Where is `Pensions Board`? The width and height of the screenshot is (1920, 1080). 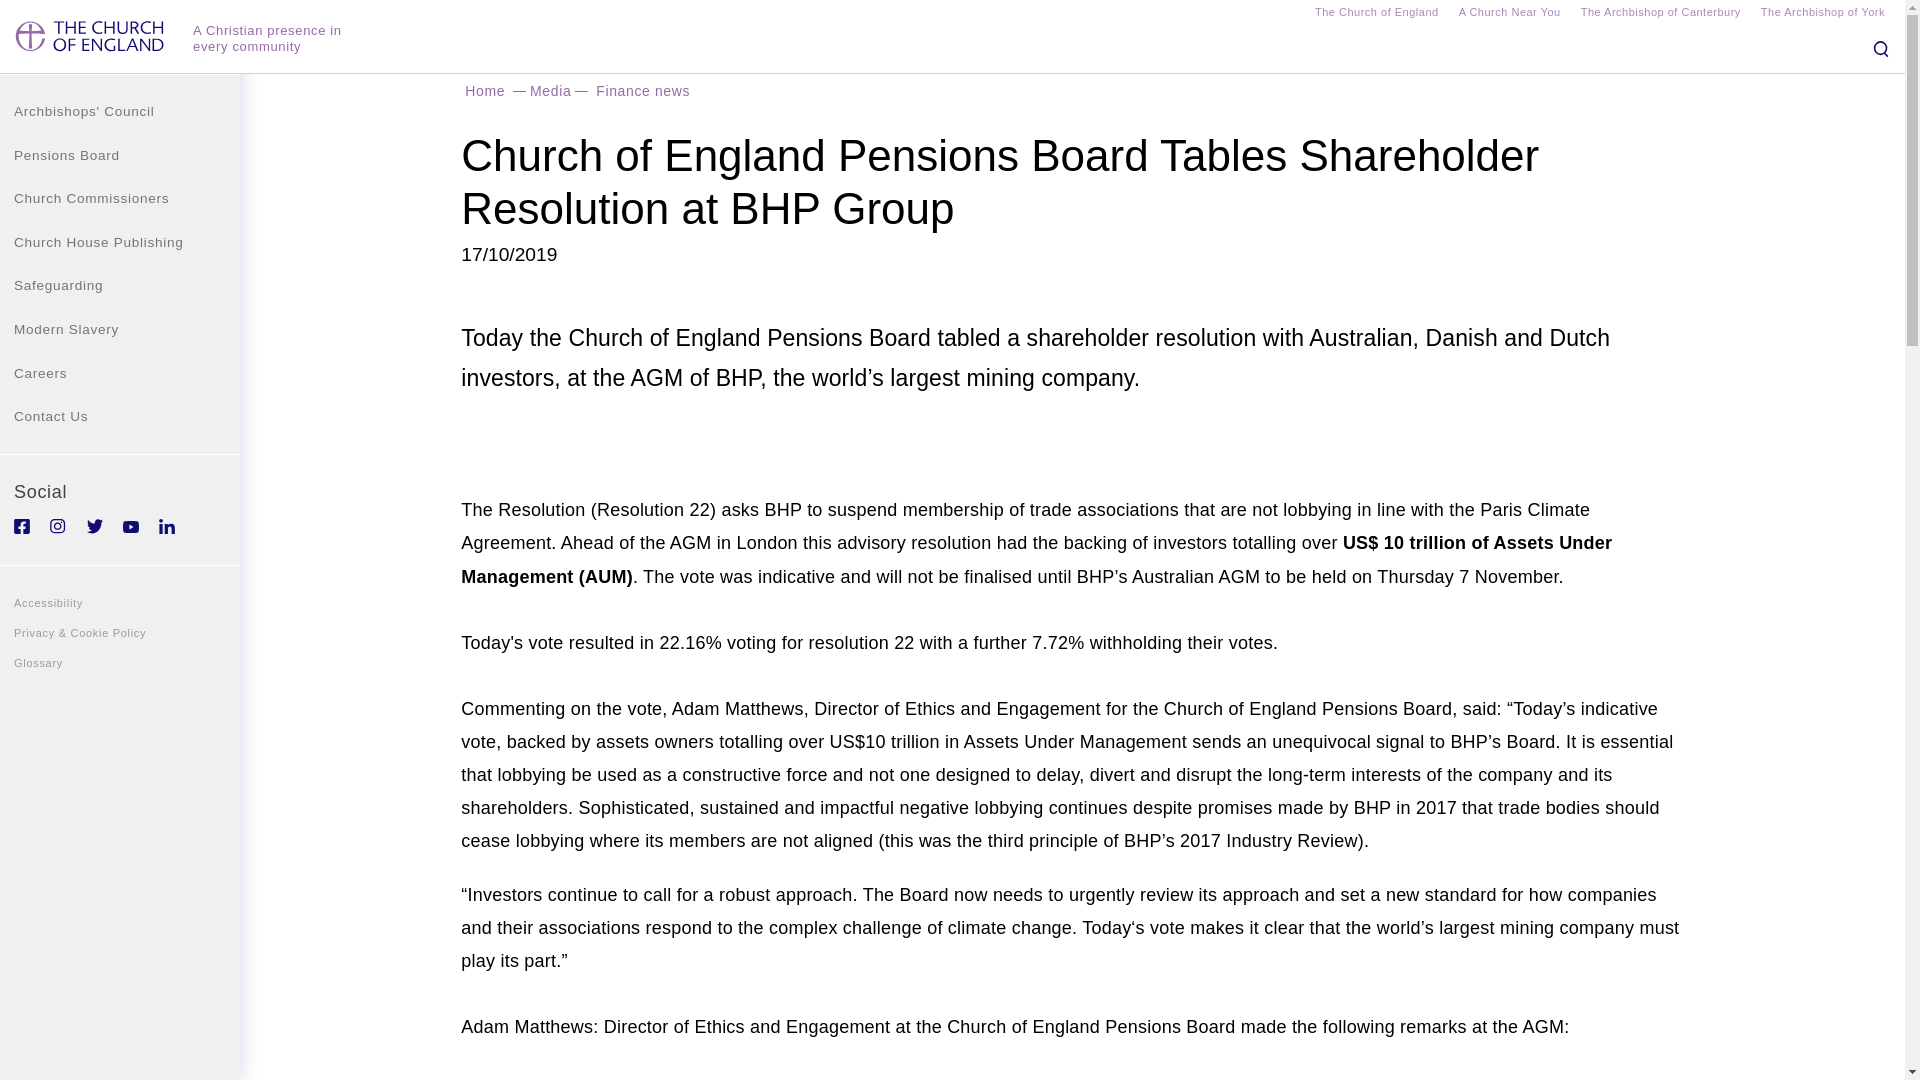 Pensions Board is located at coordinates (120, 156).